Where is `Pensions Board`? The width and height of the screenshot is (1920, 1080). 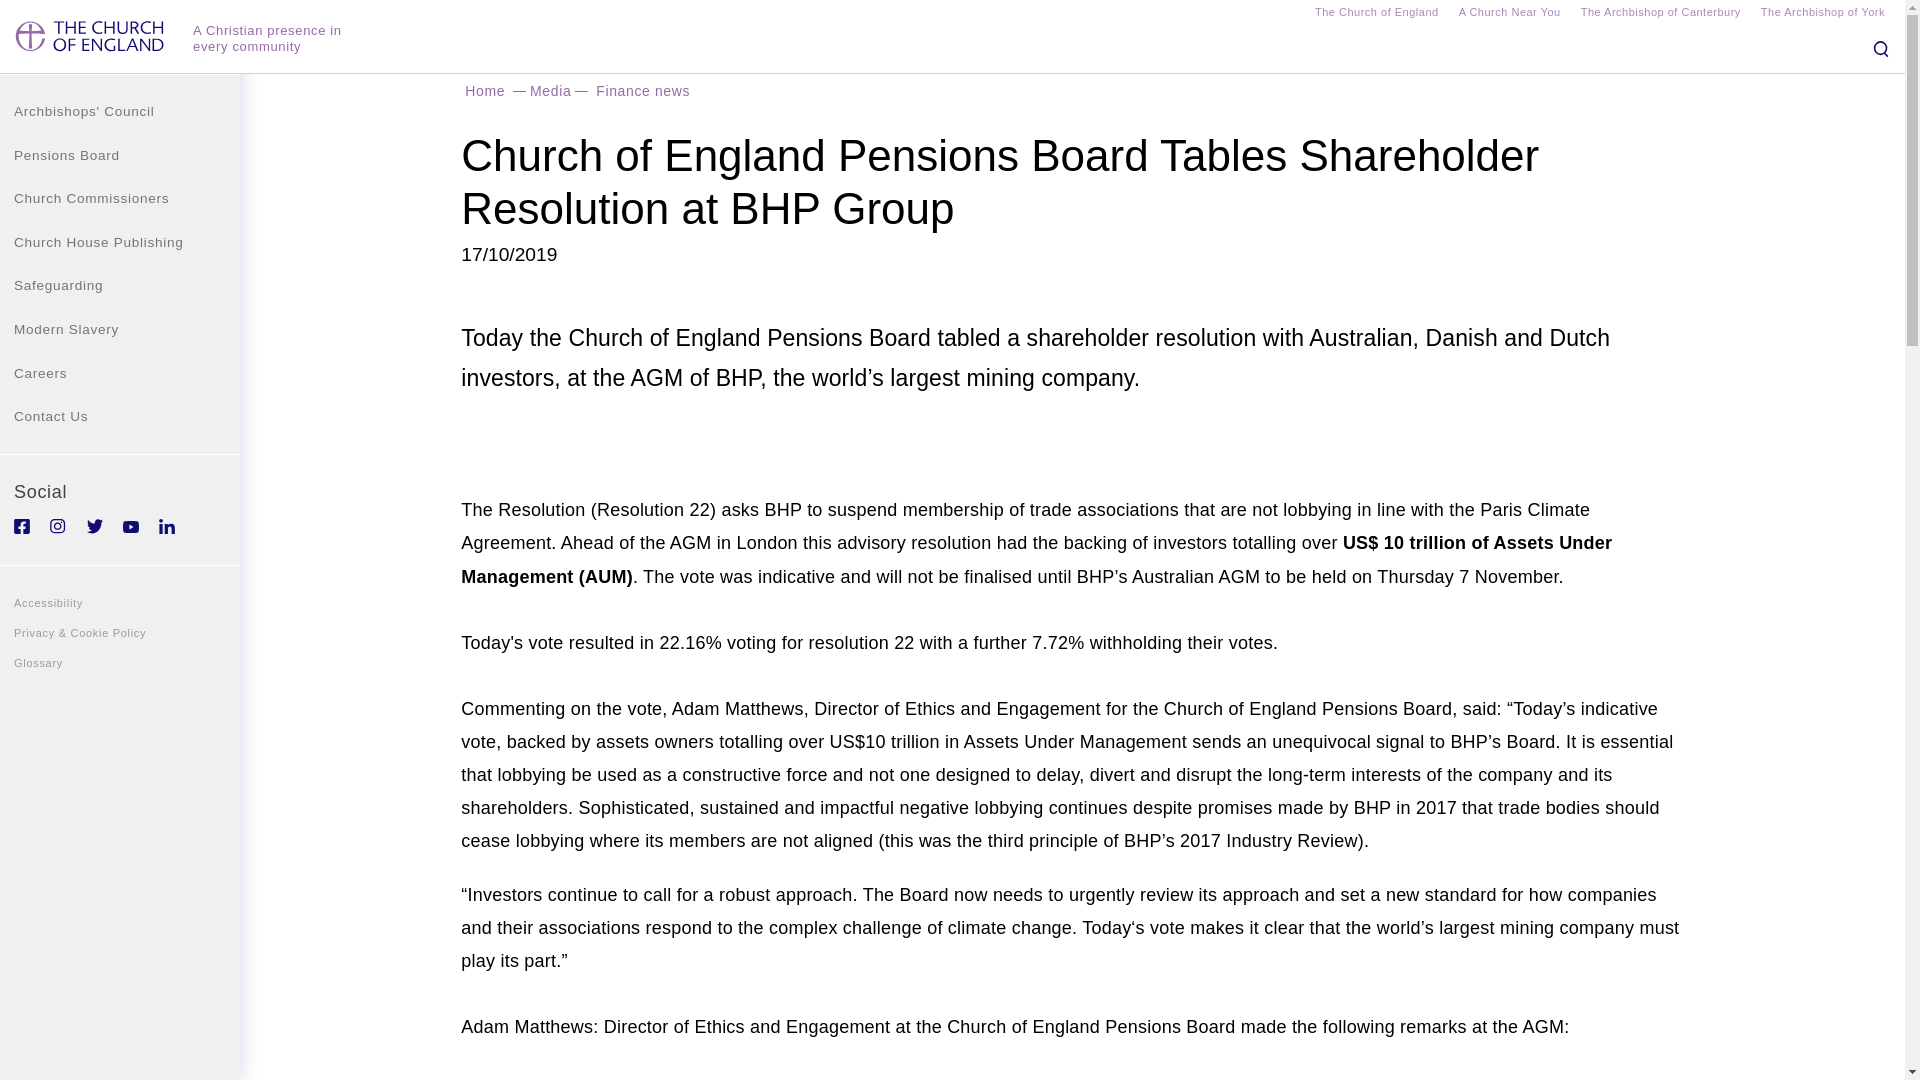 Pensions Board is located at coordinates (120, 156).